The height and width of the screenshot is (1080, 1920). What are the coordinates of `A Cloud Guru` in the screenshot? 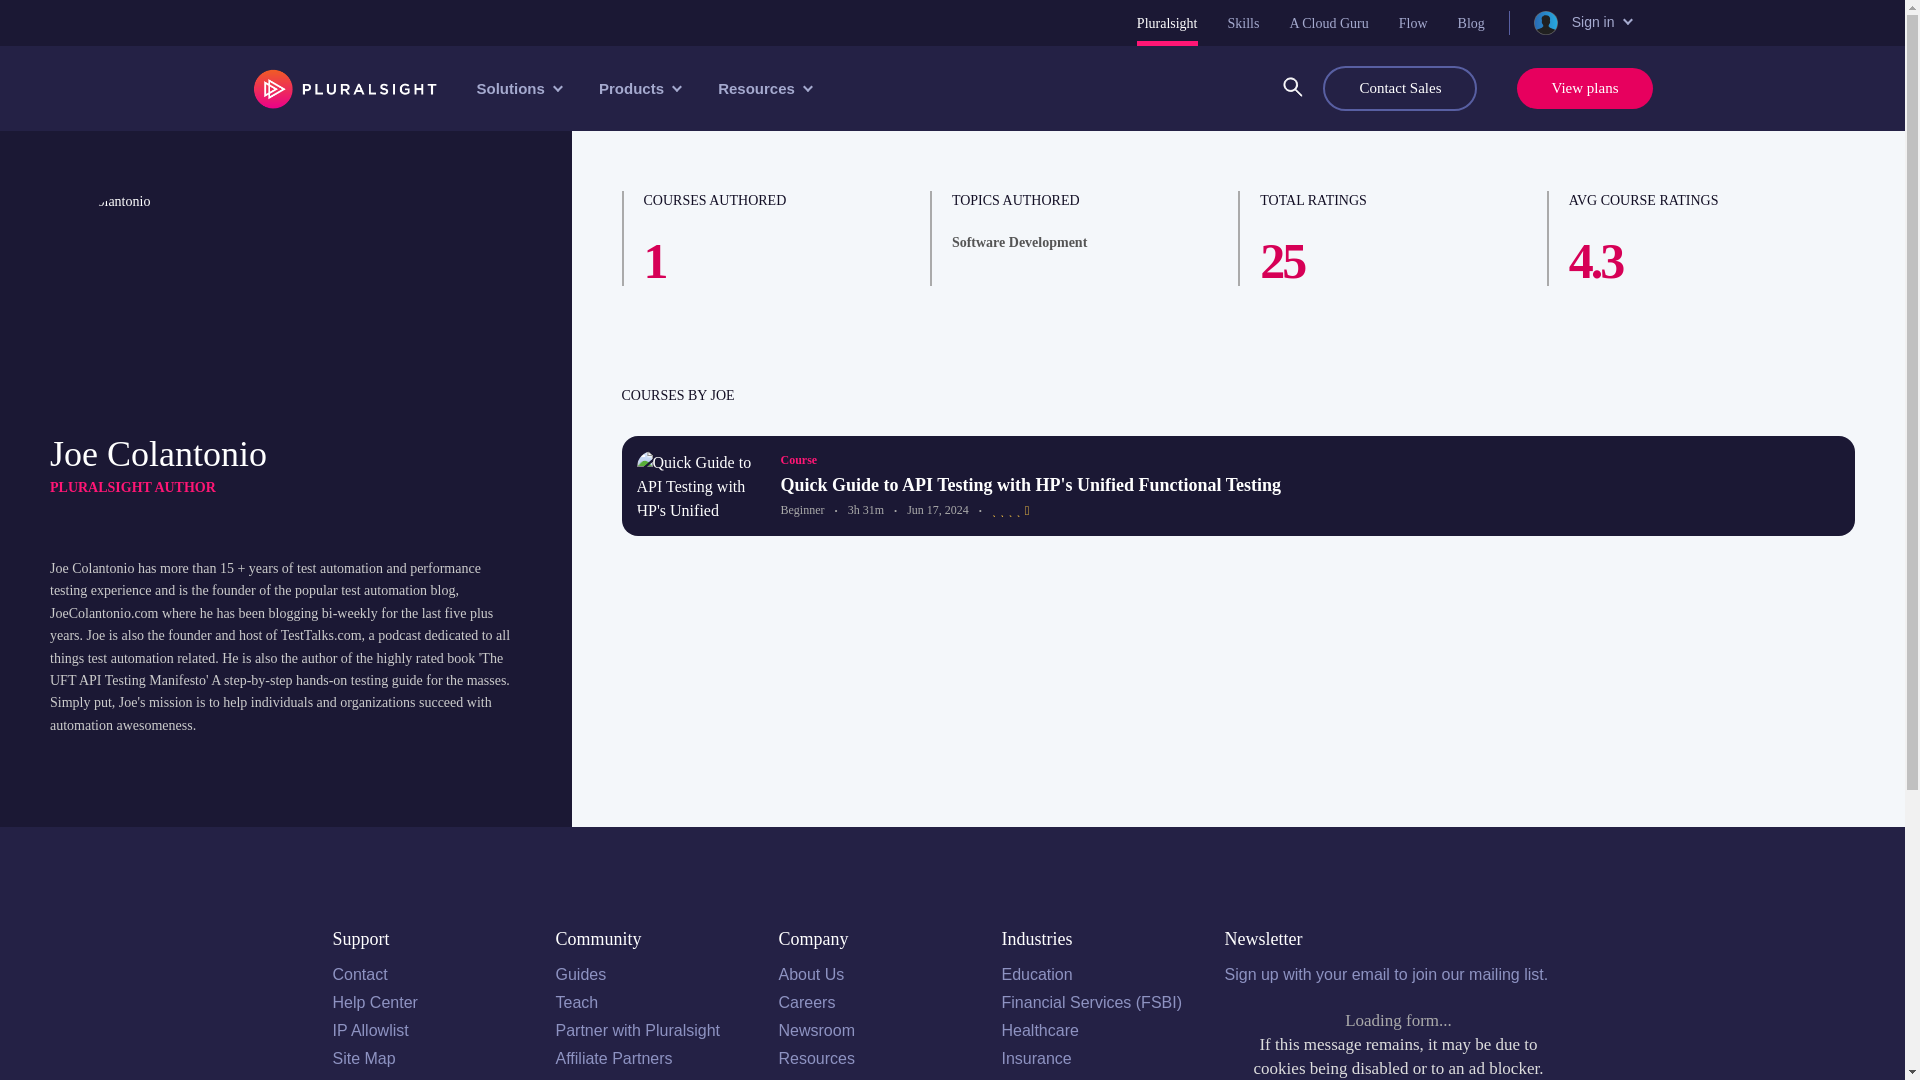 It's located at (1328, 22).